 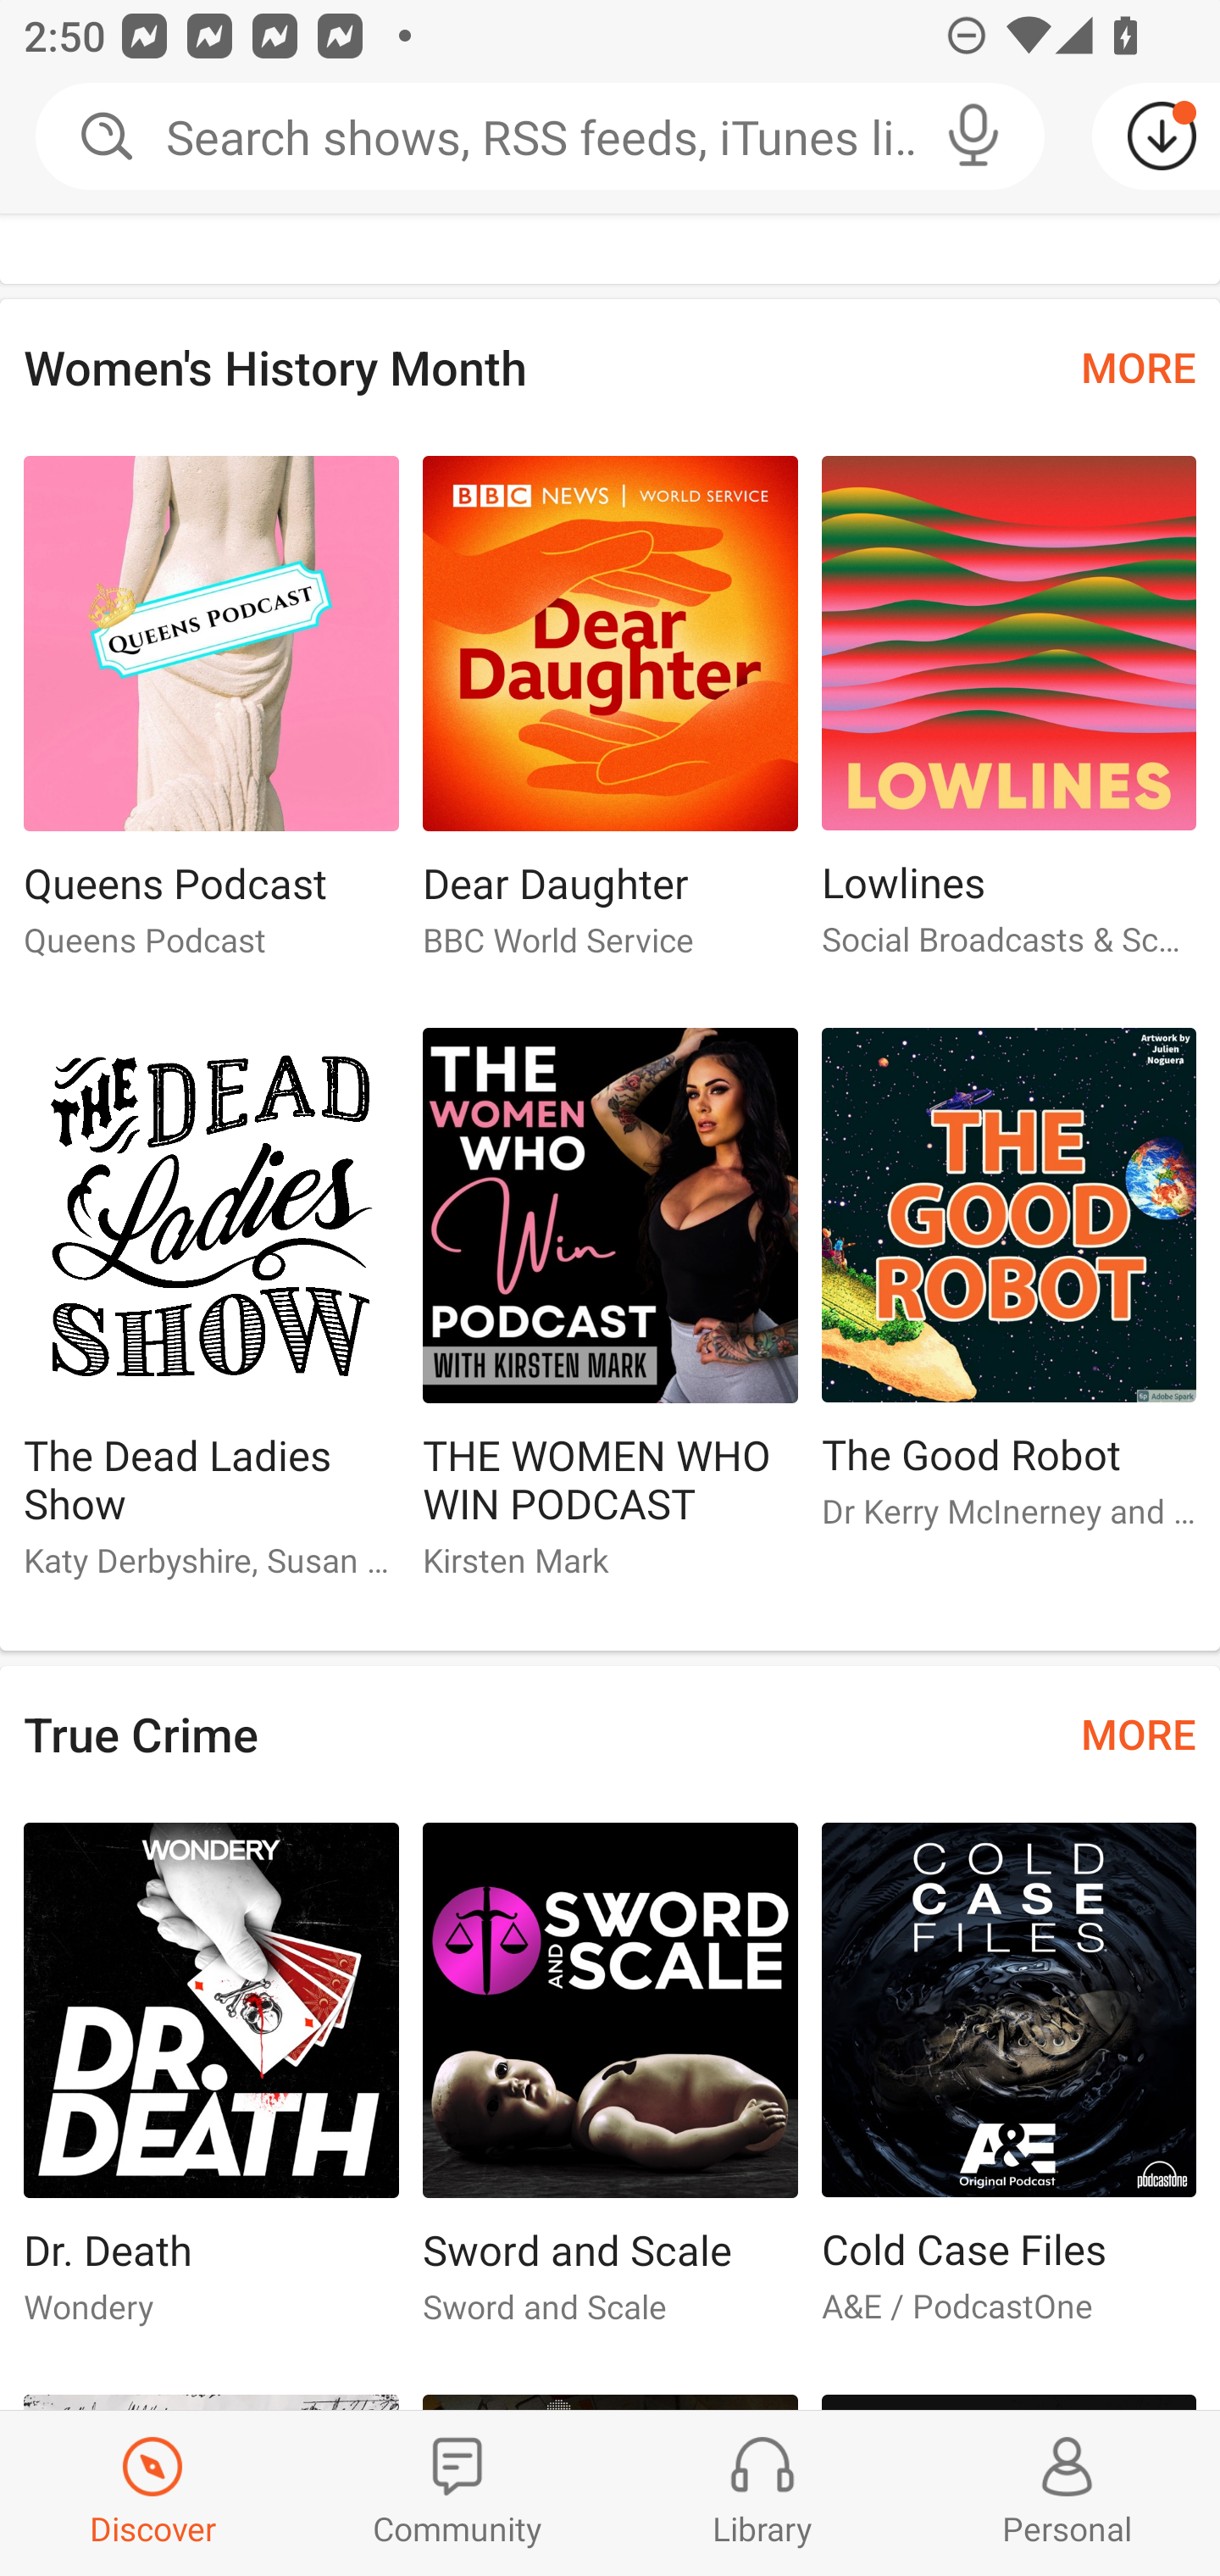 I want to click on MORE, so click(x=1139, y=1734).